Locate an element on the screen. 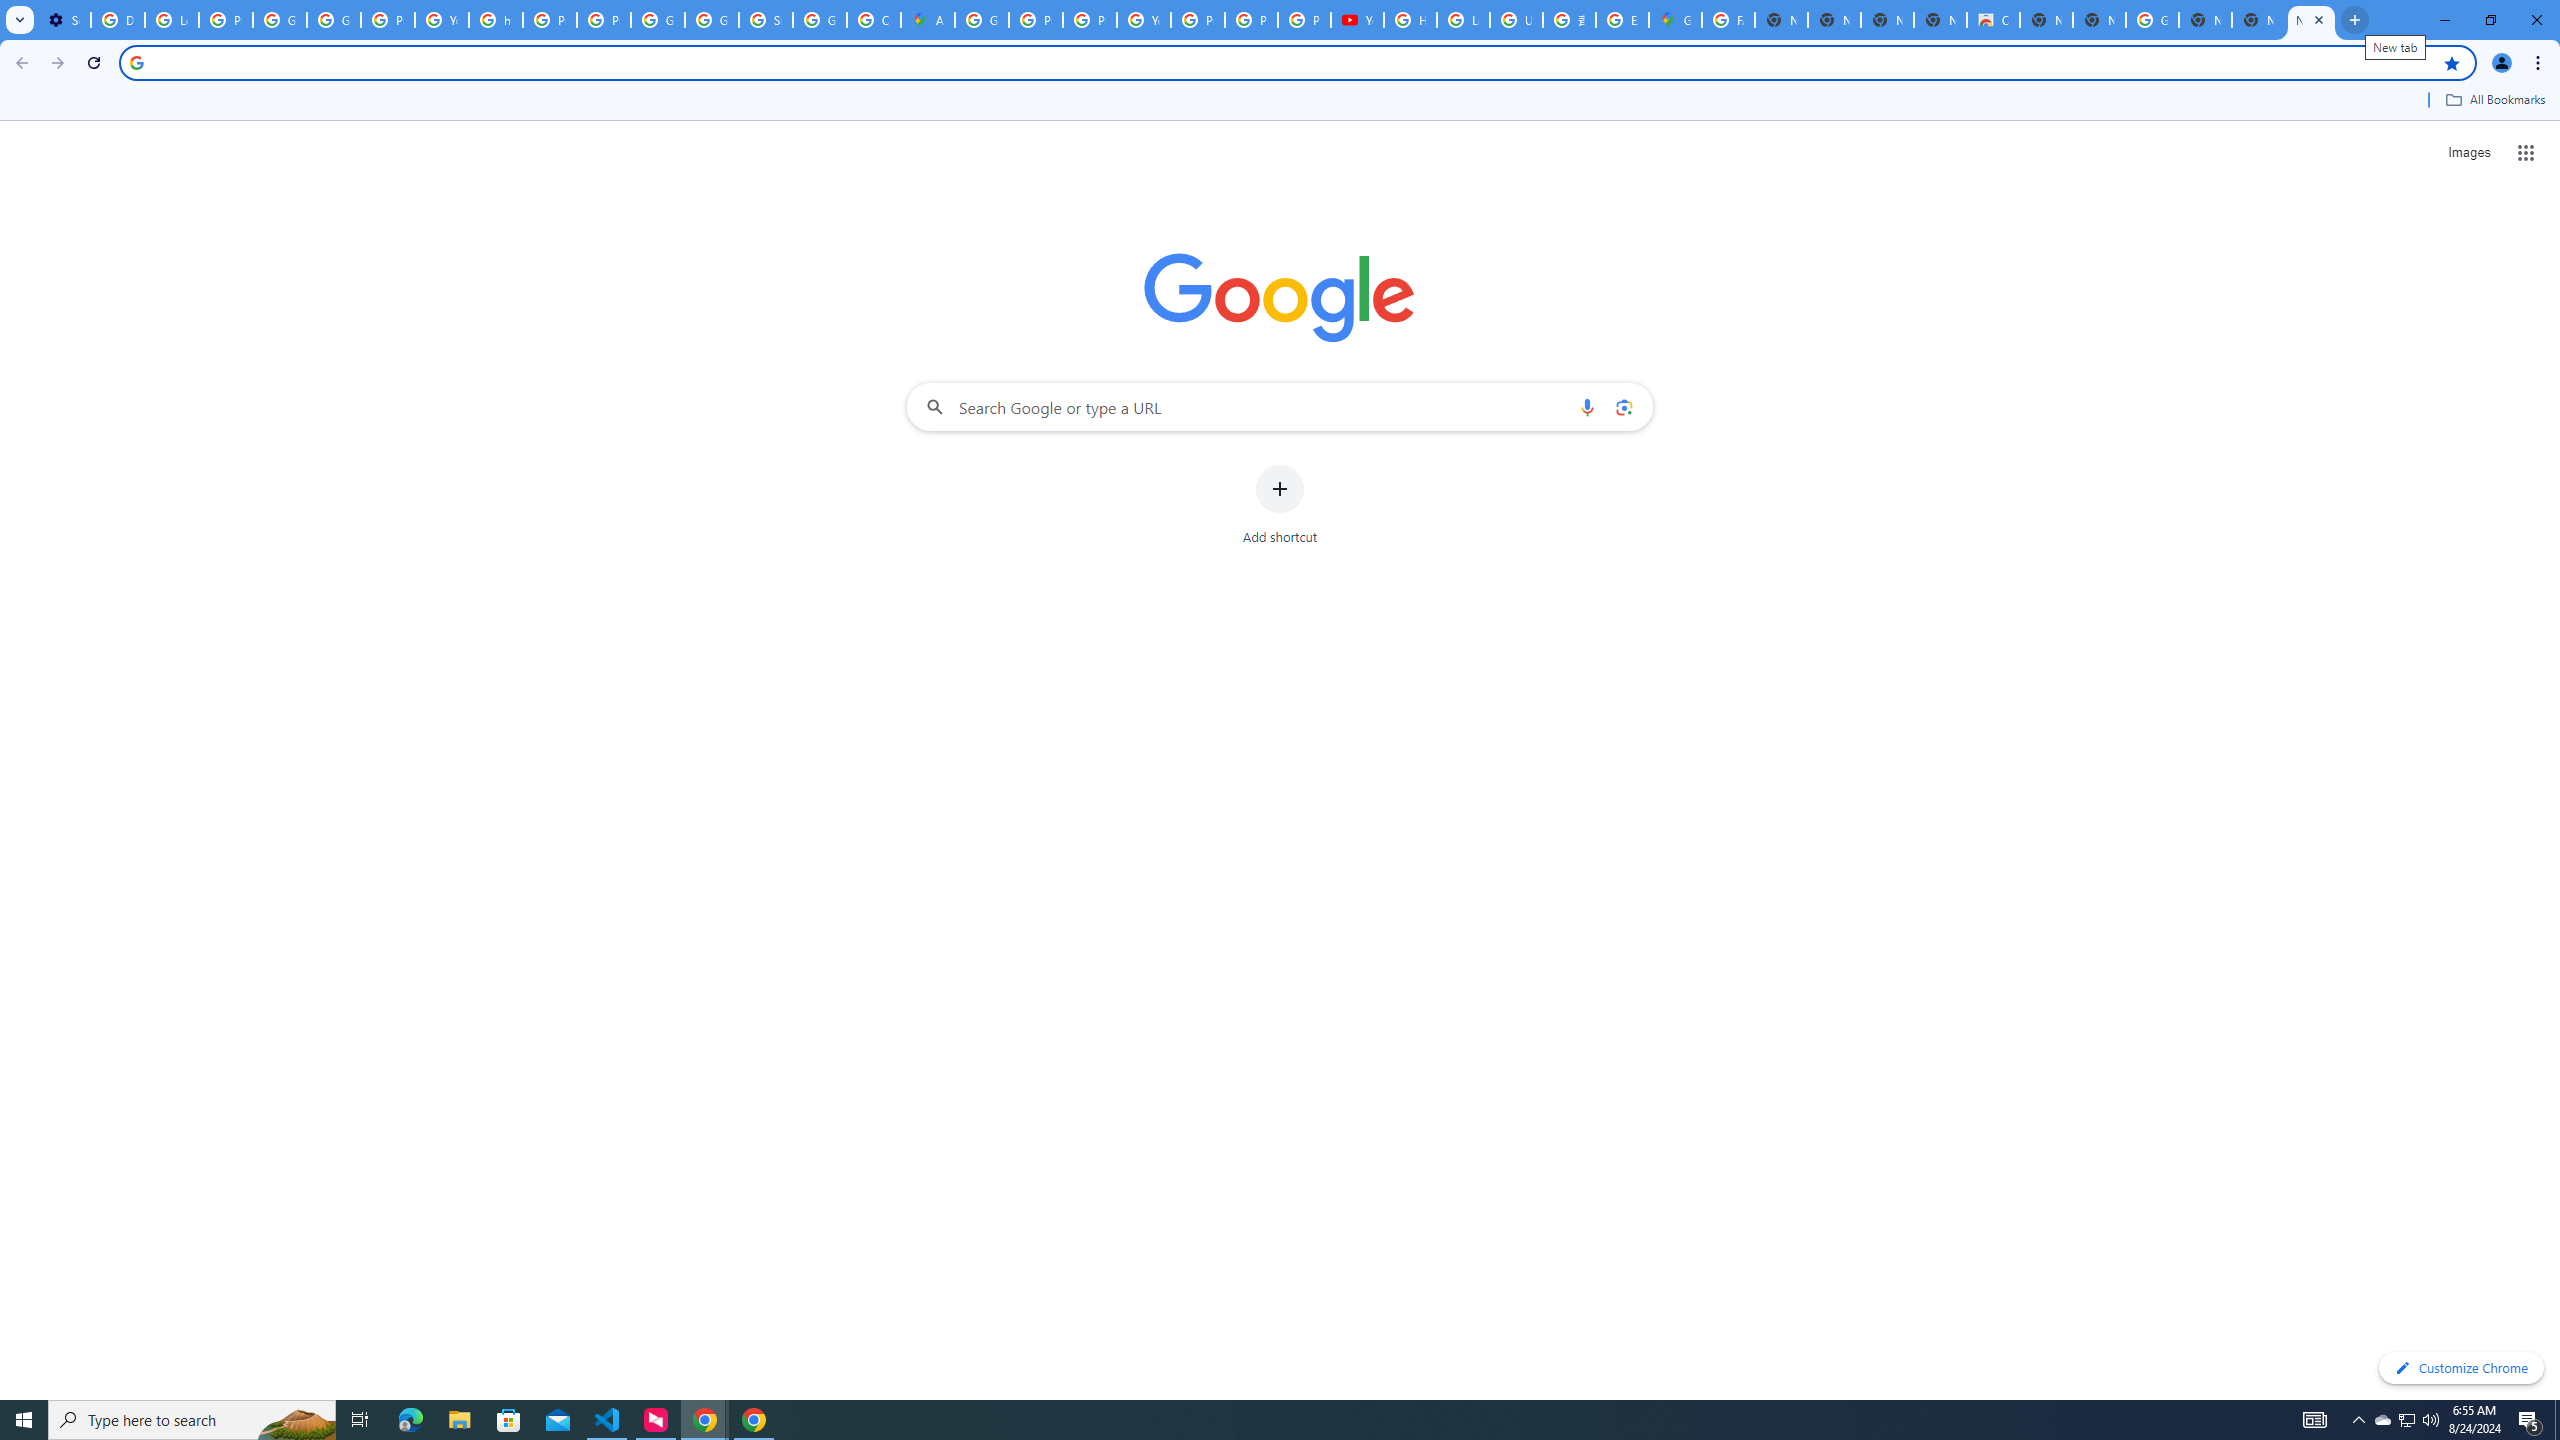  All Bookmarks is located at coordinates (2494, 100).